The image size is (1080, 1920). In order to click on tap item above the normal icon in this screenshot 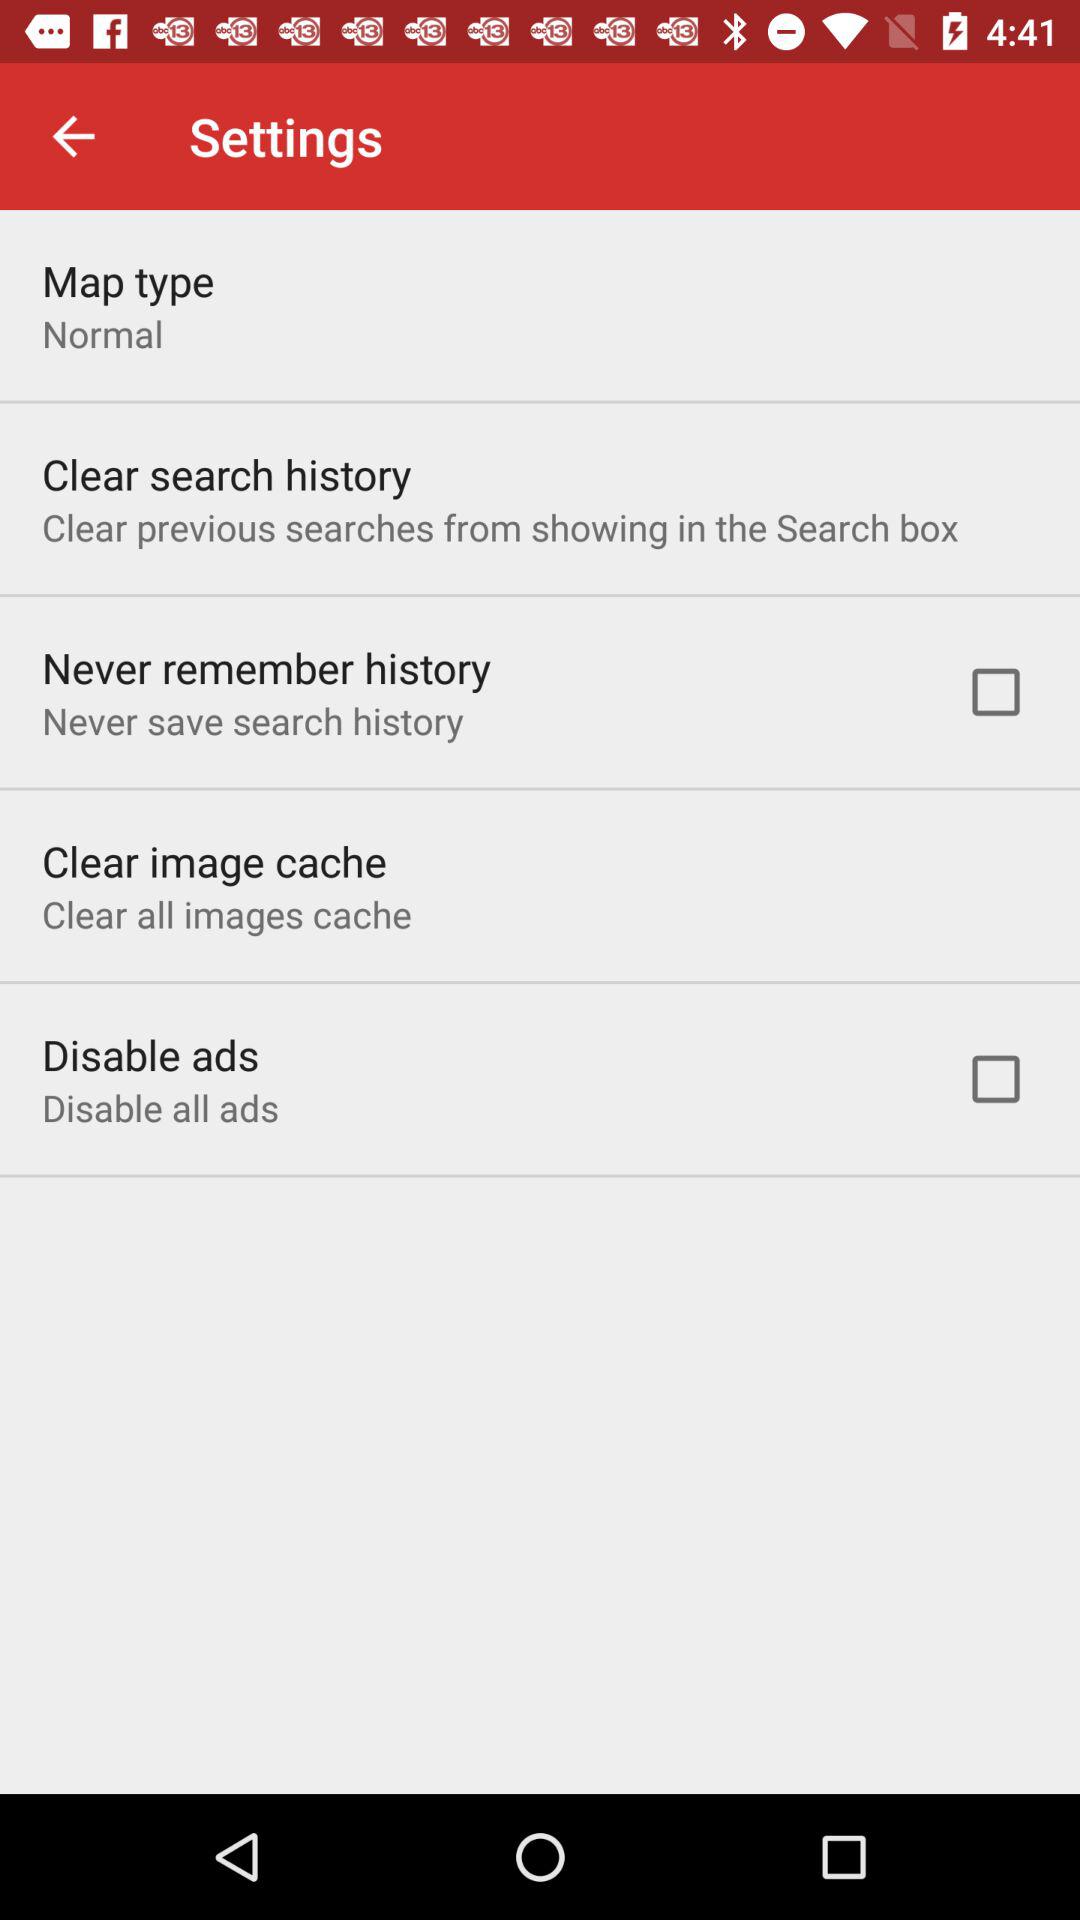, I will do `click(128, 280)`.